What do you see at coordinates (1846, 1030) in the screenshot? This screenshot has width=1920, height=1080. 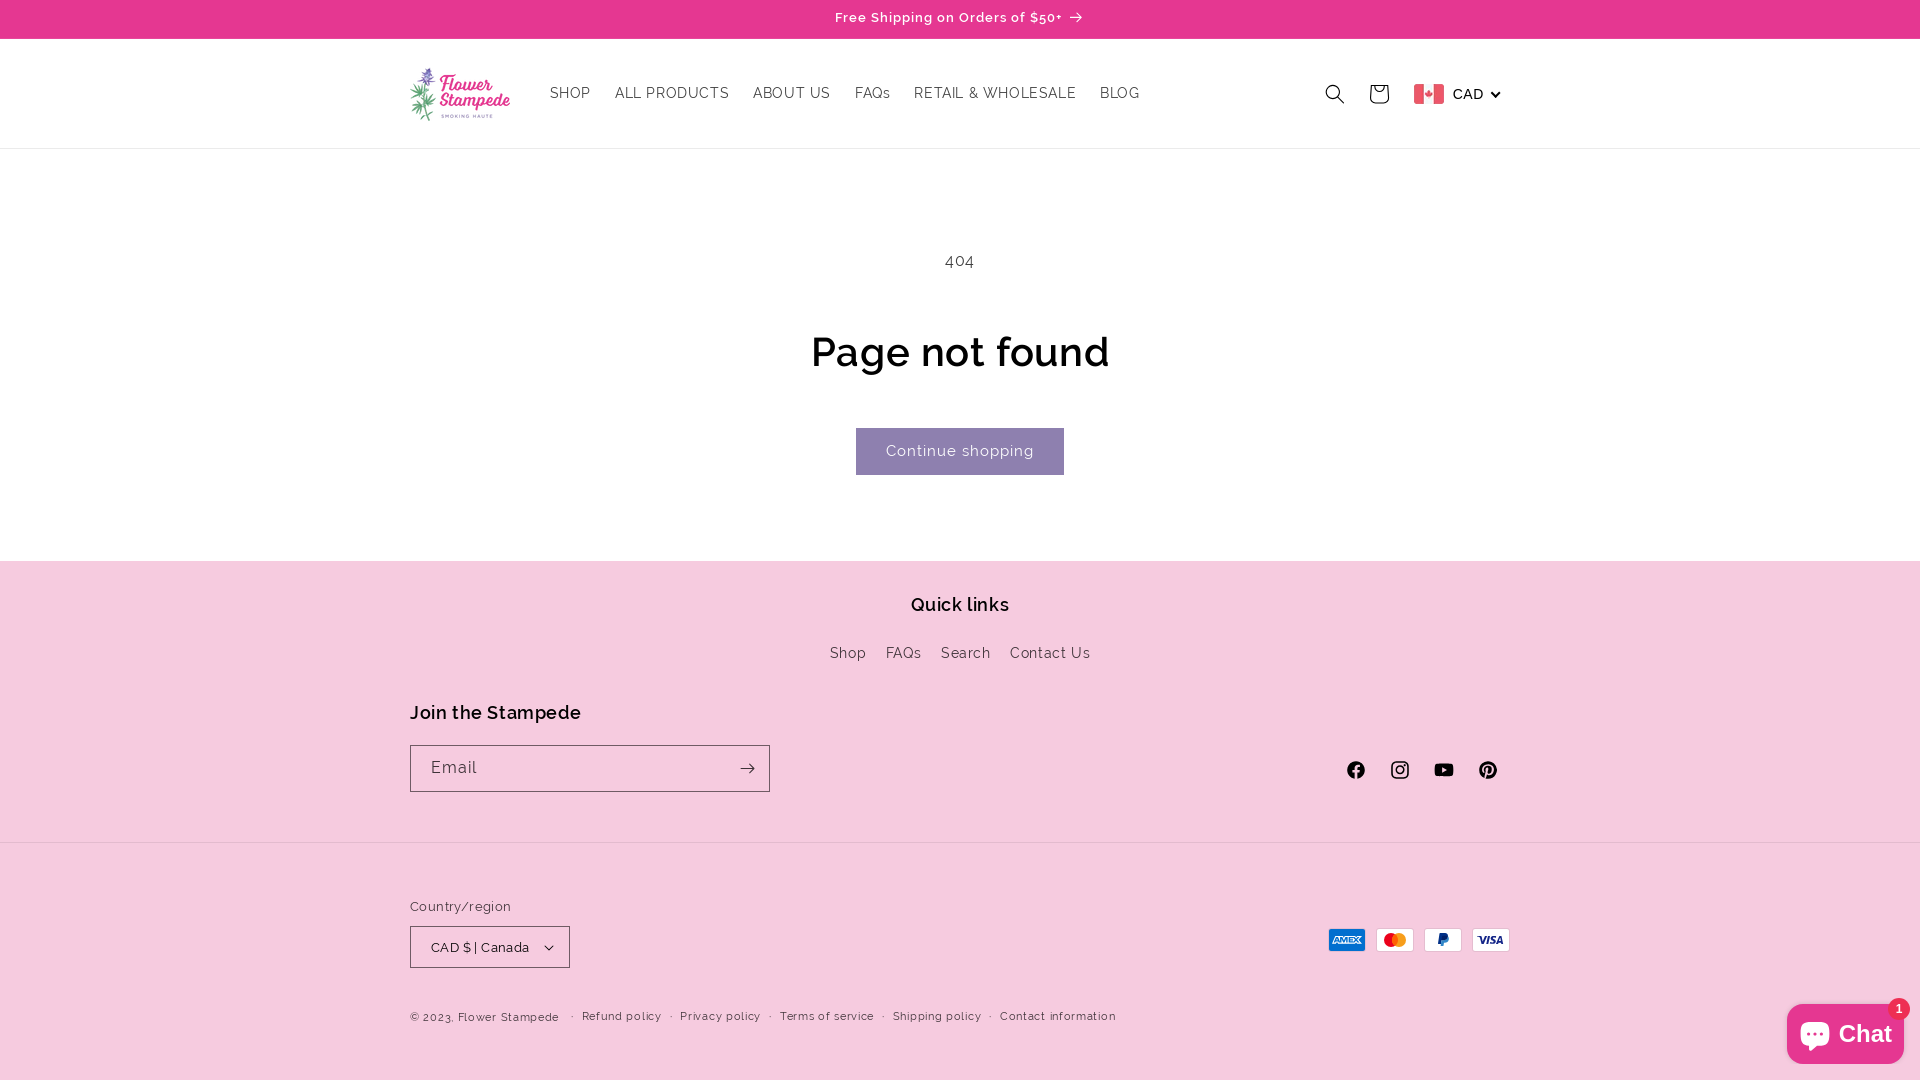 I see `Shopify online store chat` at bounding box center [1846, 1030].